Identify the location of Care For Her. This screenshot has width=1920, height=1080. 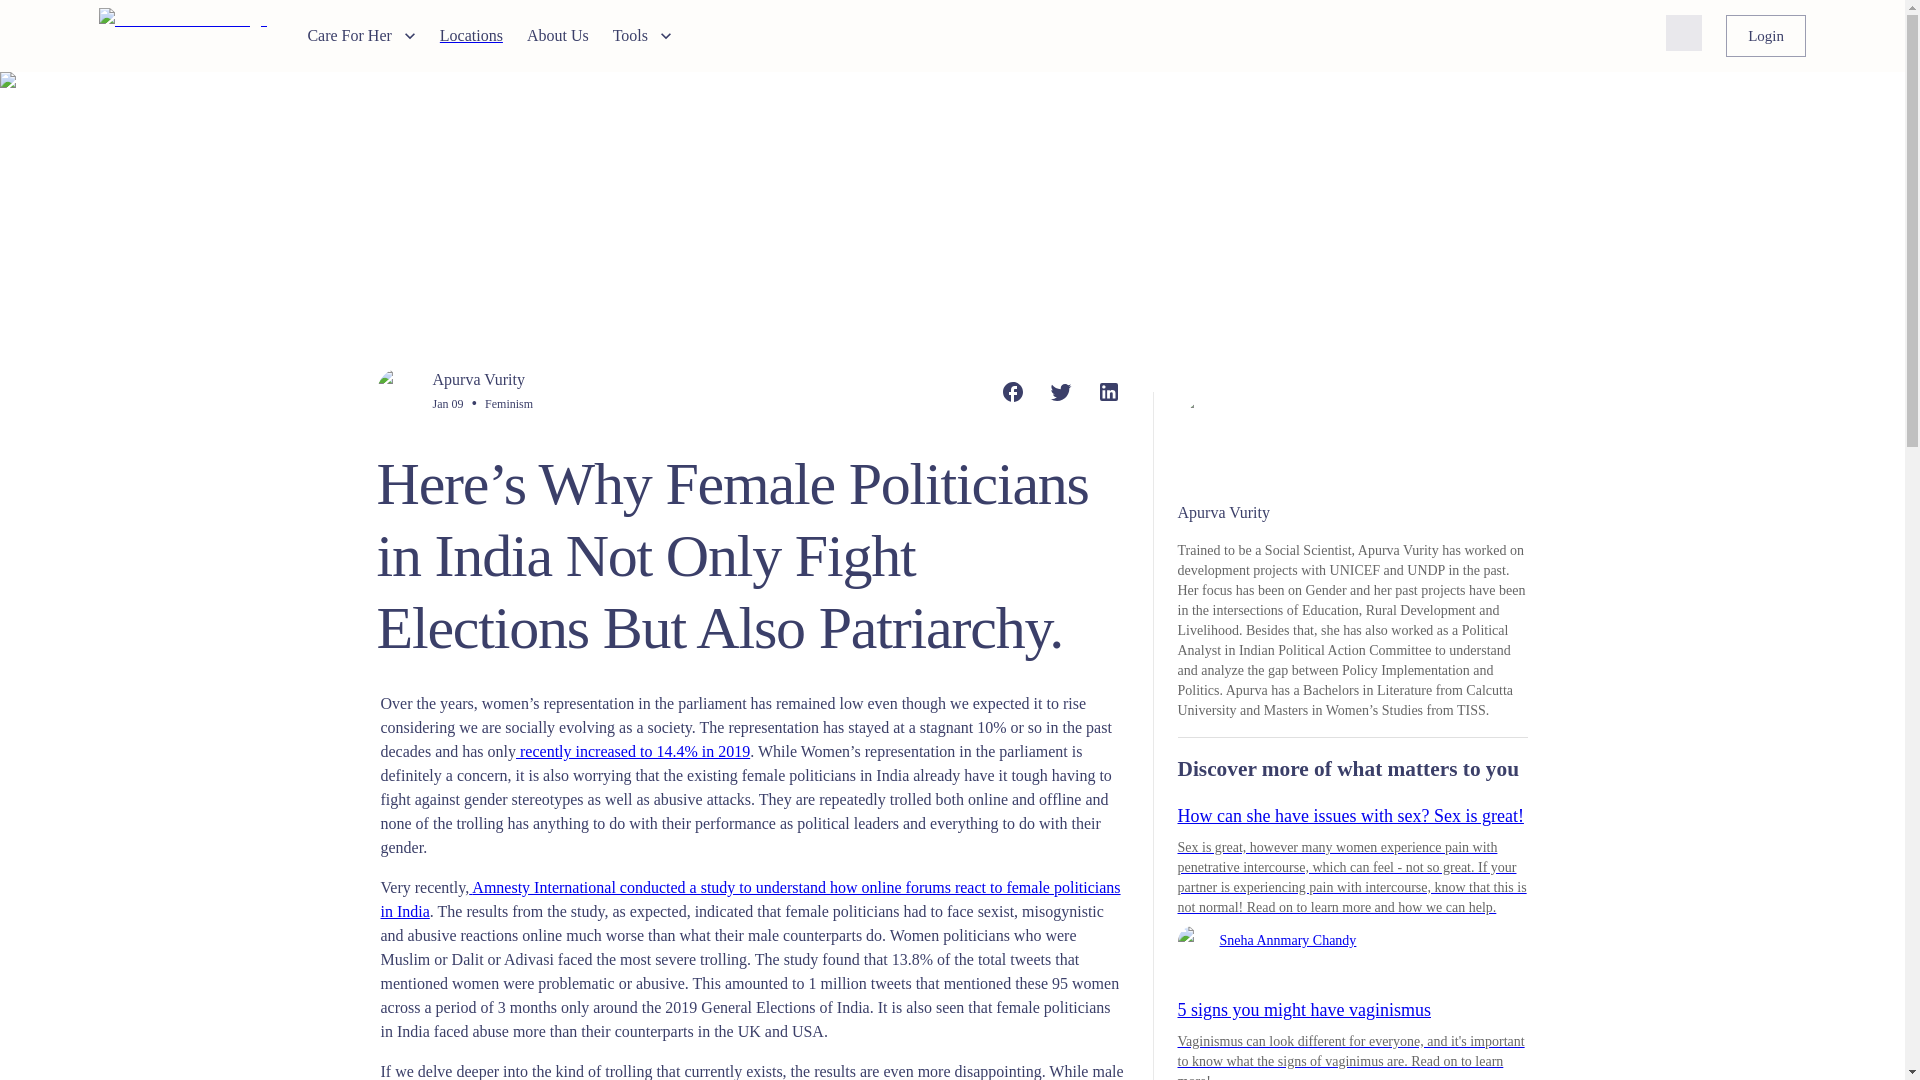
(360, 35).